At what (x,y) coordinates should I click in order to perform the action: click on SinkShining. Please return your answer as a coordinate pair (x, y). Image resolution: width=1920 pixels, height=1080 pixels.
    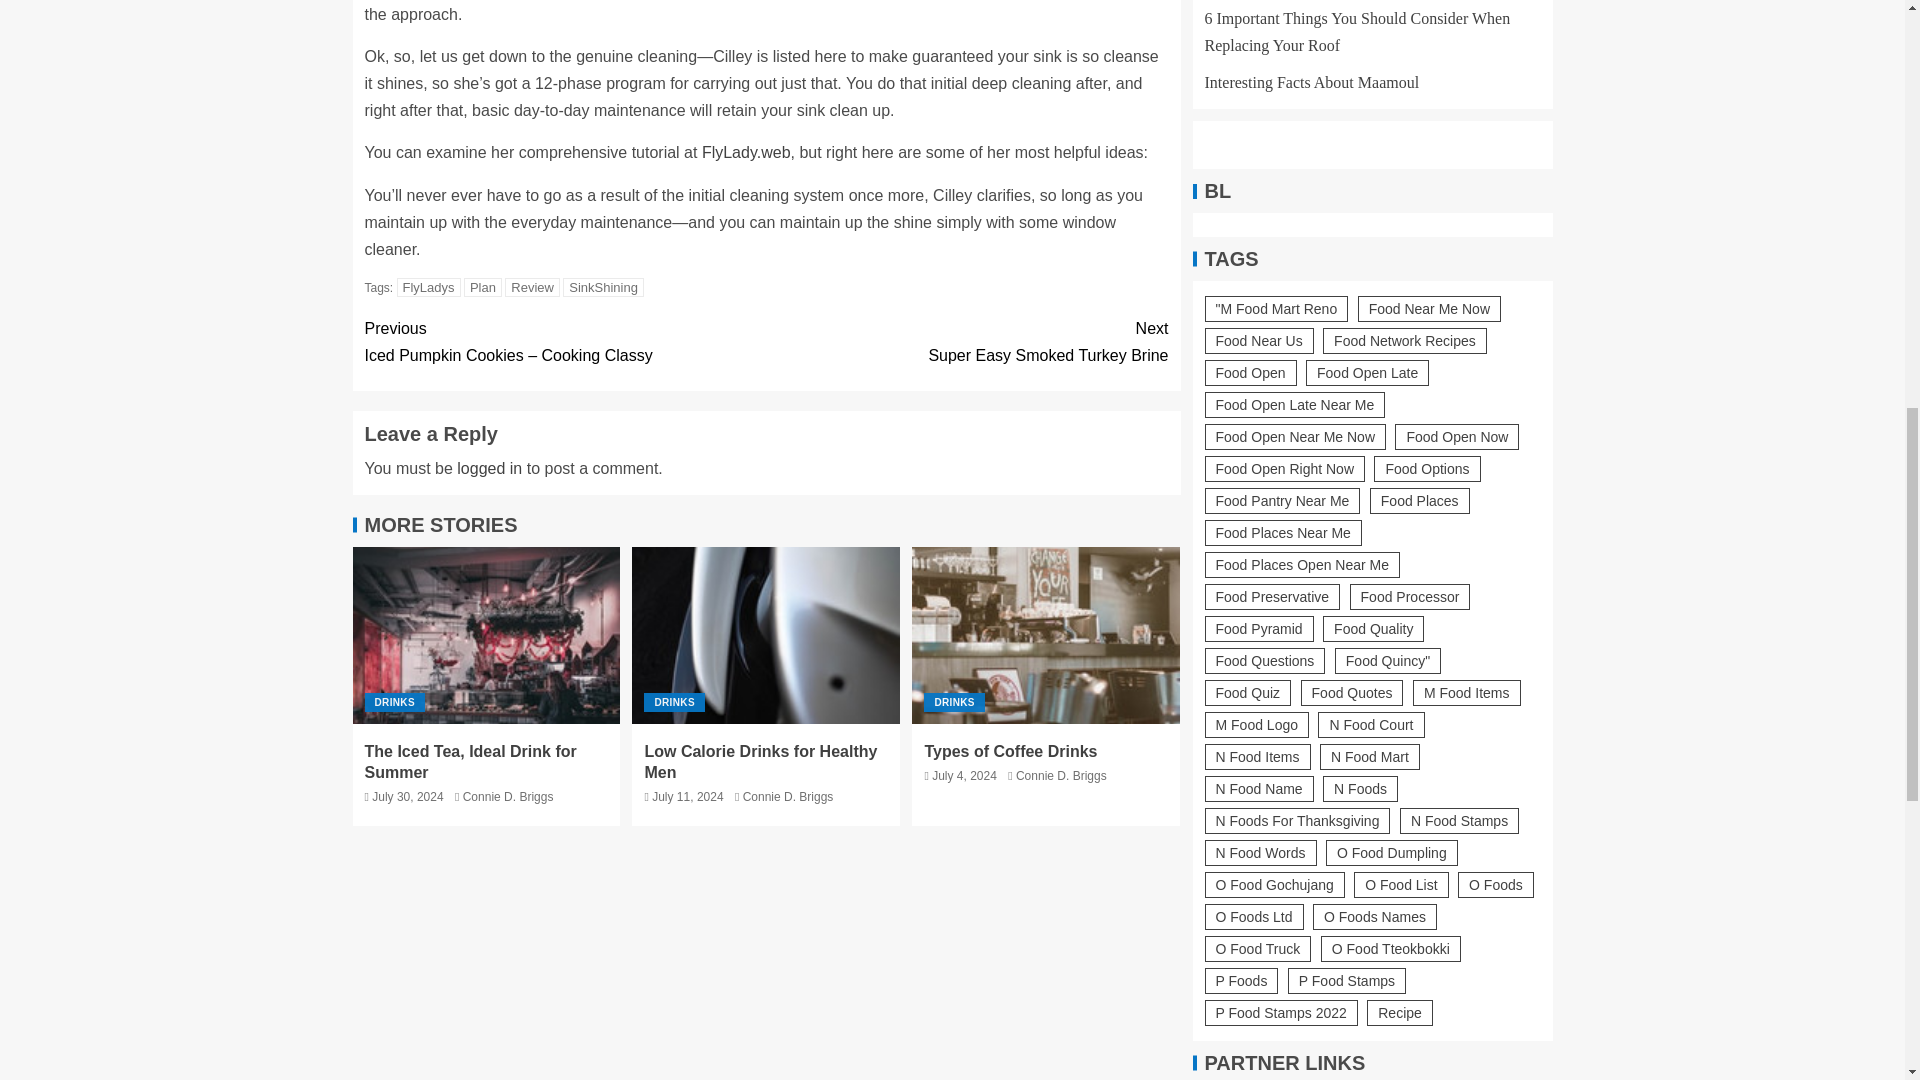
    Looking at the image, I should click on (602, 287).